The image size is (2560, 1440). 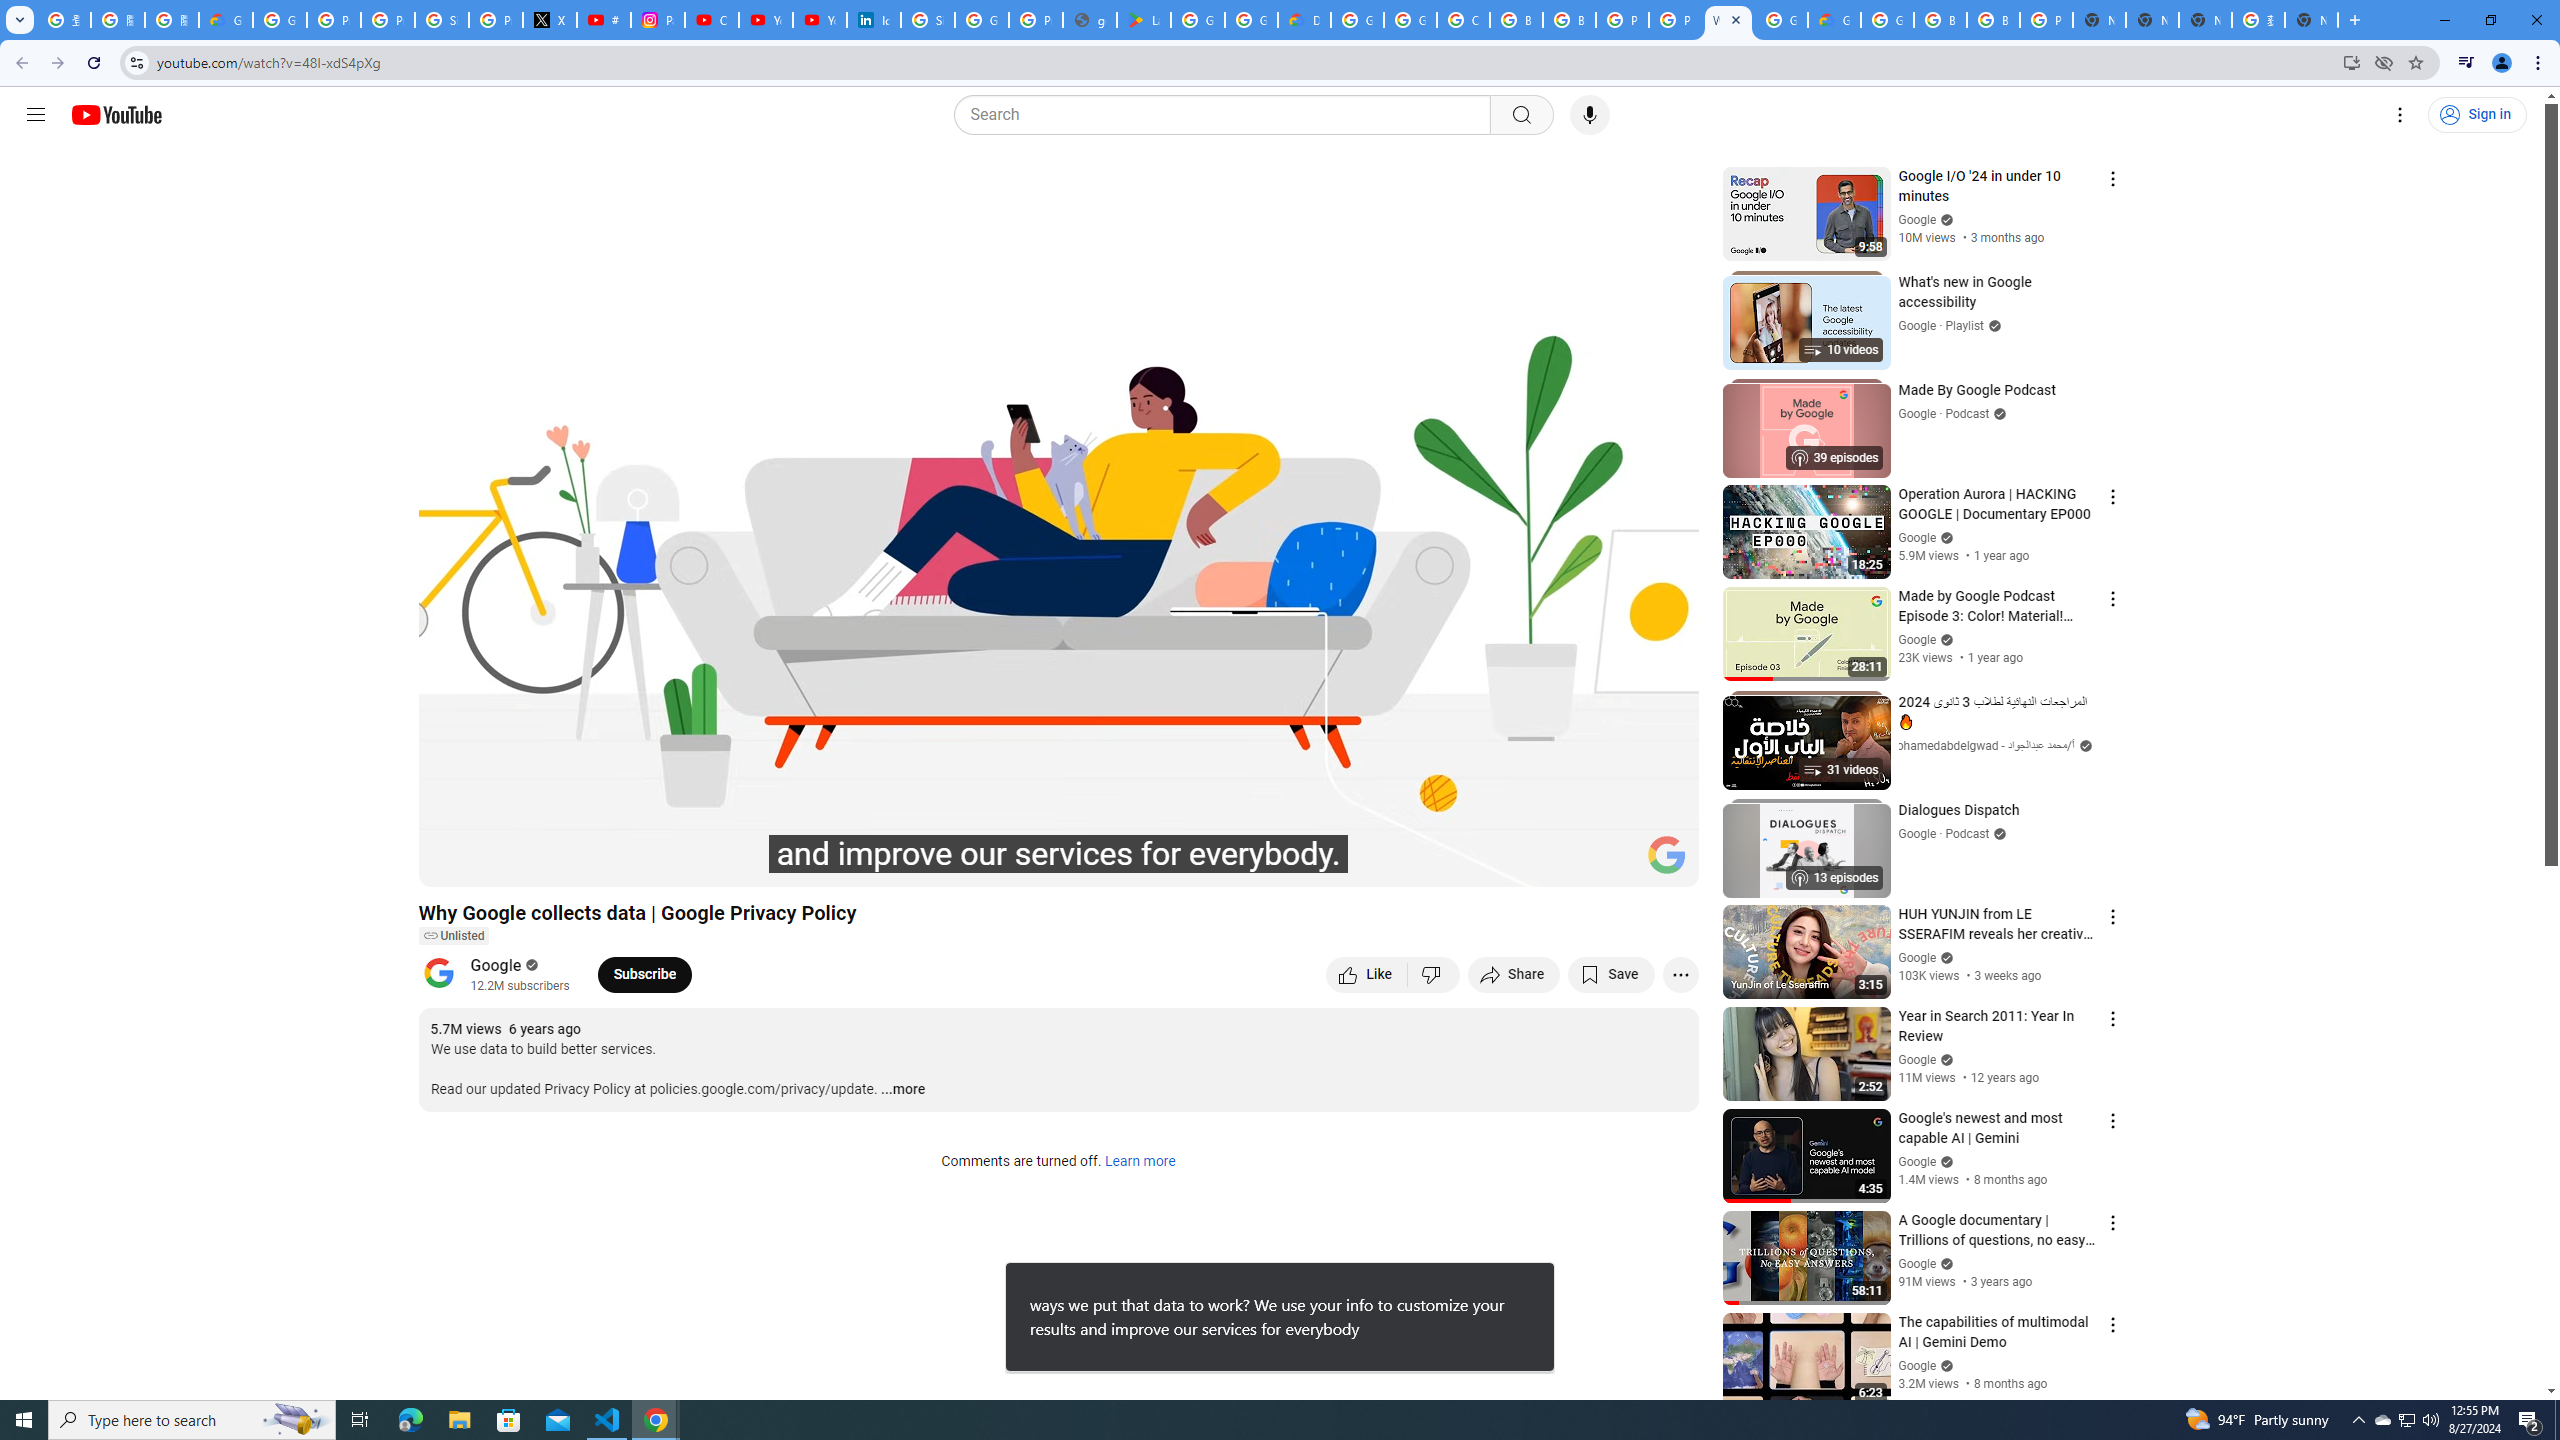 I want to click on YouTube Culture & Trends - YouTube Top 10, 2021, so click(x=819, y=20).